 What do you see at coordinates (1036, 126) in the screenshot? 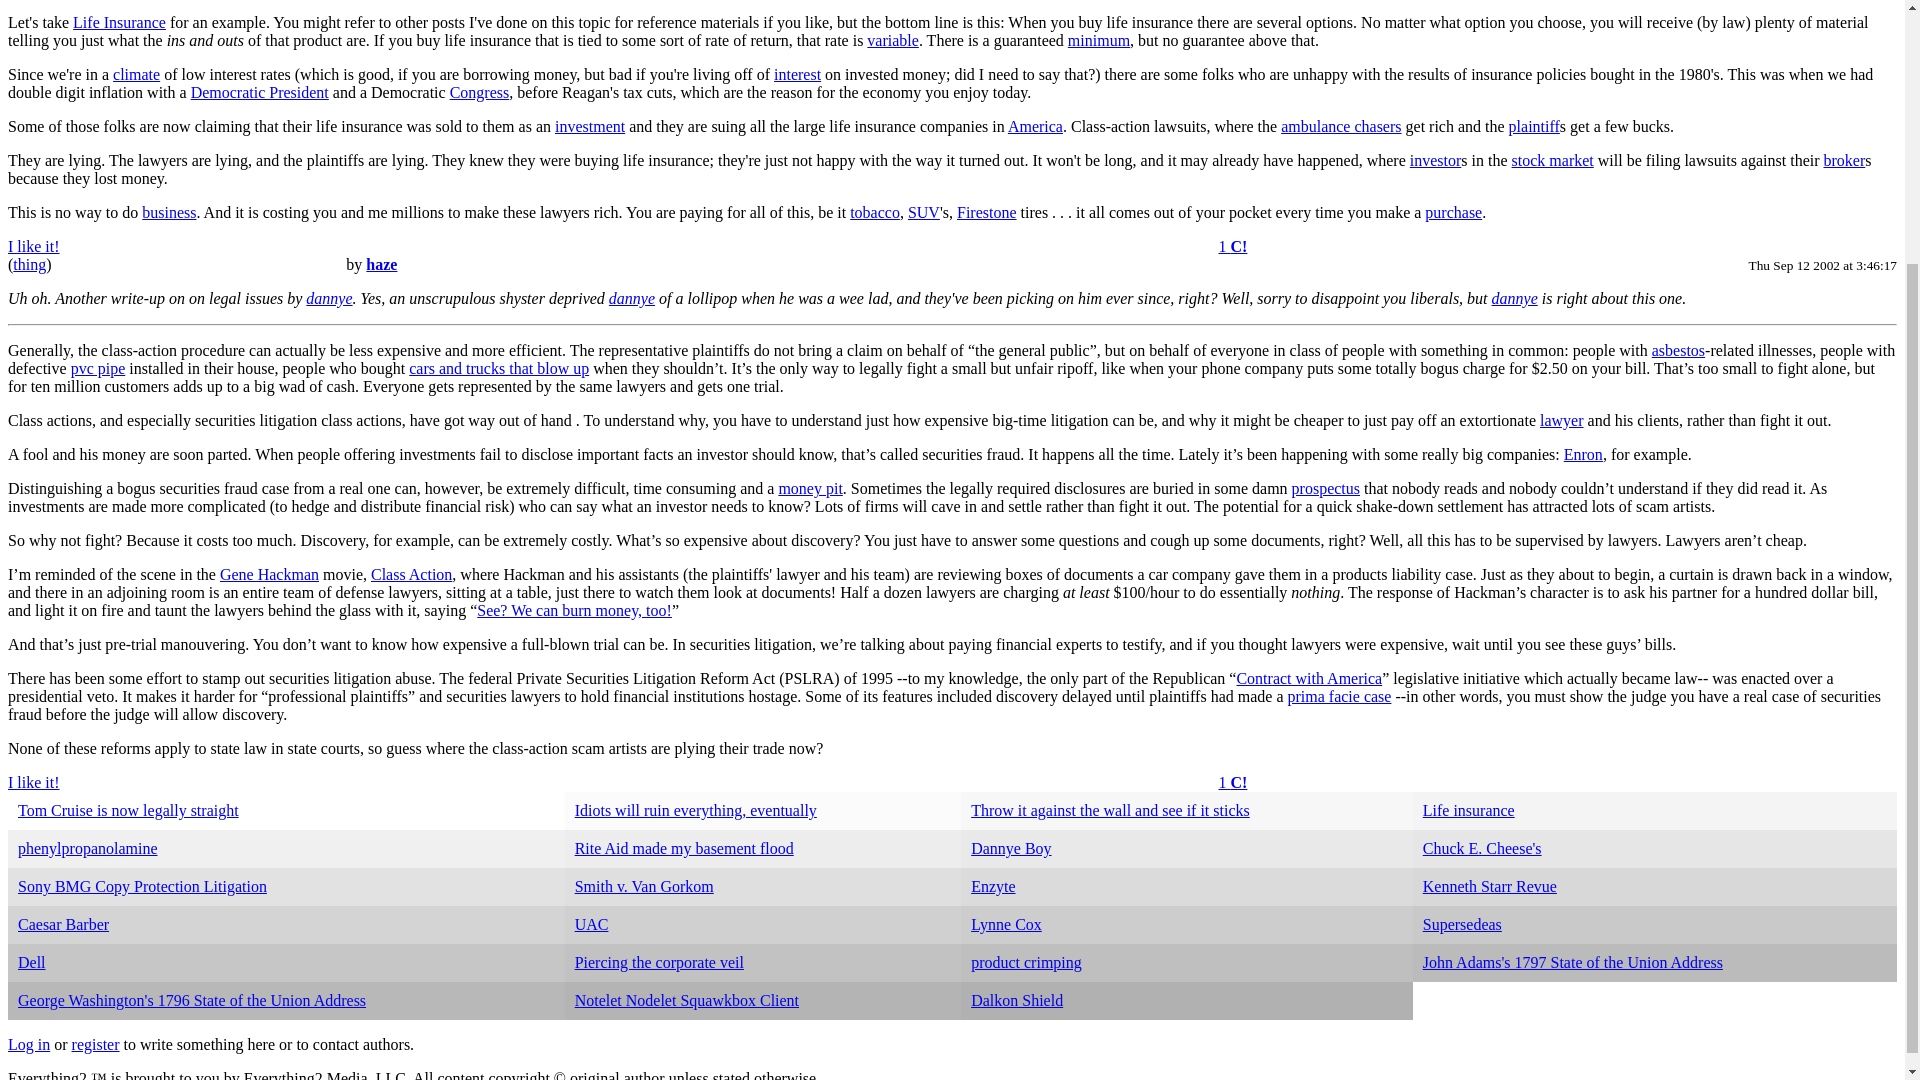
I see `America` at bounding box center [1036, 126].